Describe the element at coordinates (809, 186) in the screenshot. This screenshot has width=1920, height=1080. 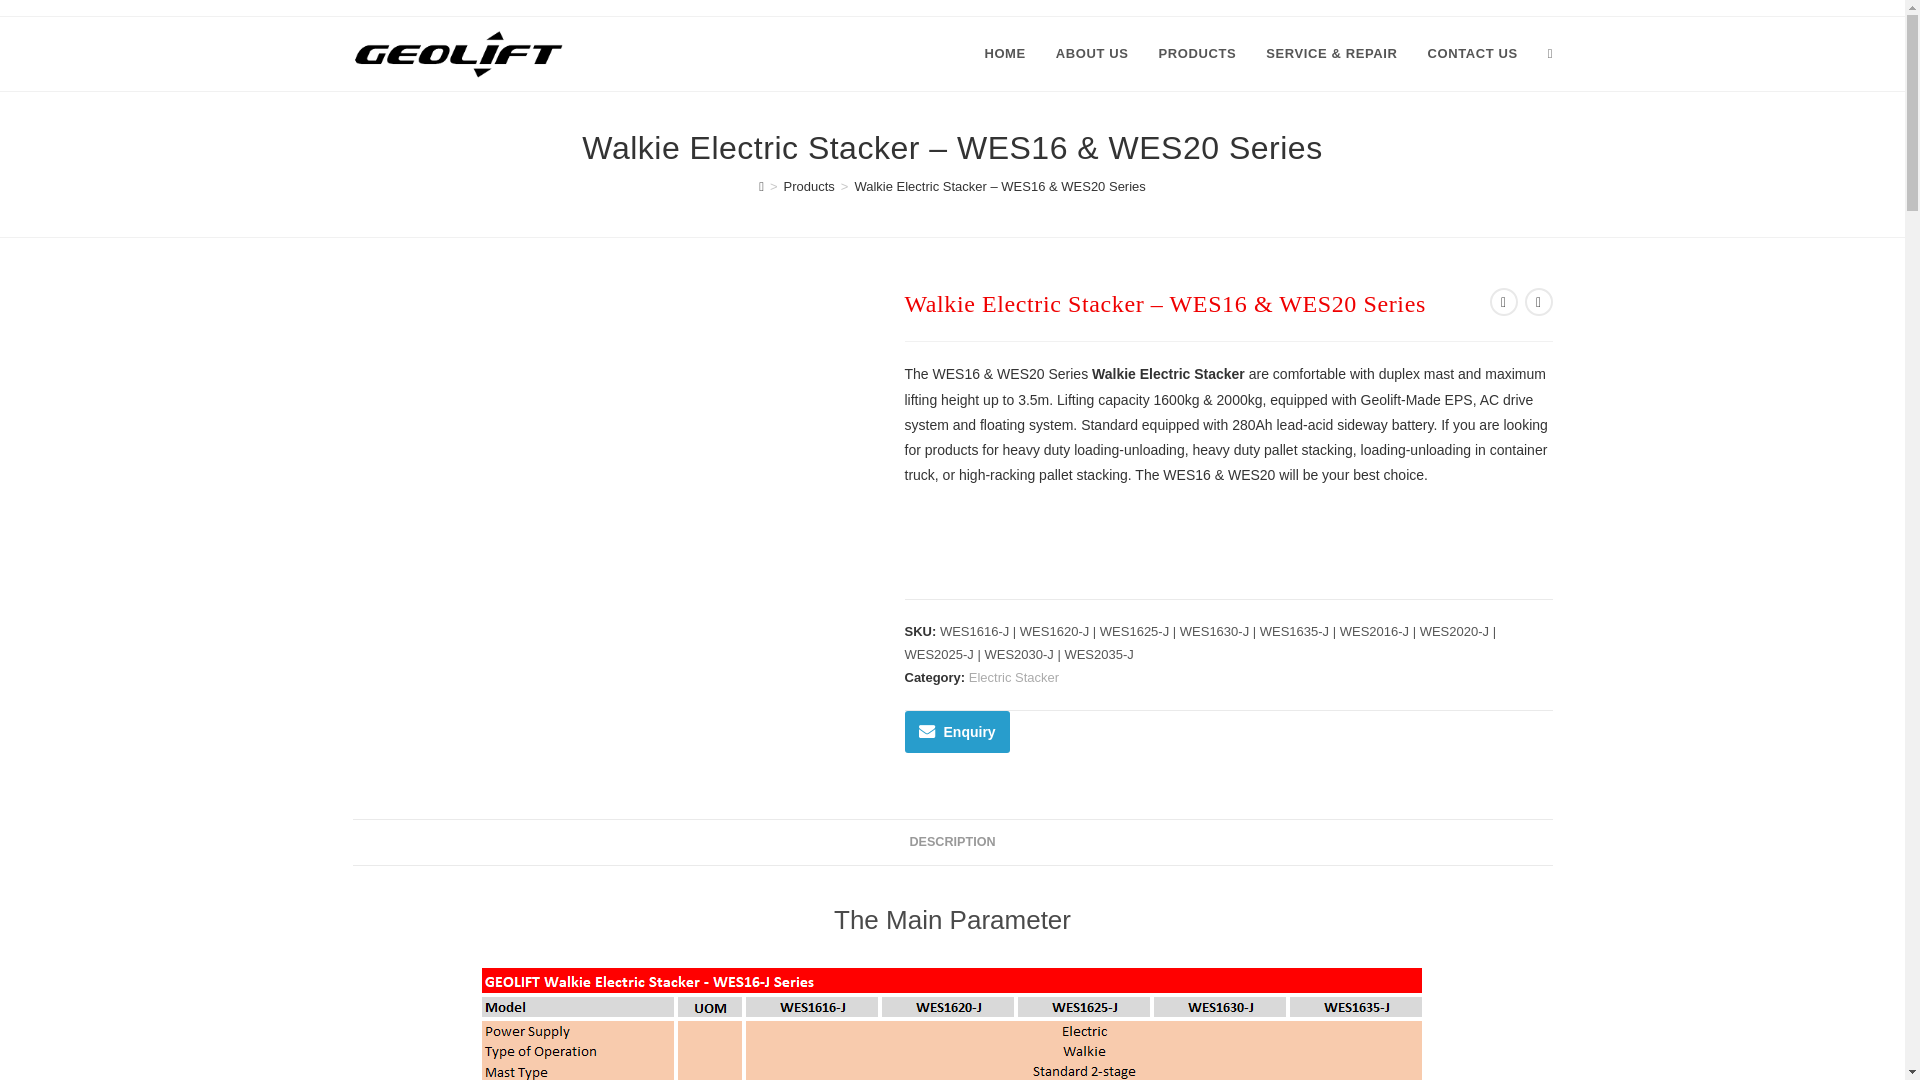
I see `Products` at that location.